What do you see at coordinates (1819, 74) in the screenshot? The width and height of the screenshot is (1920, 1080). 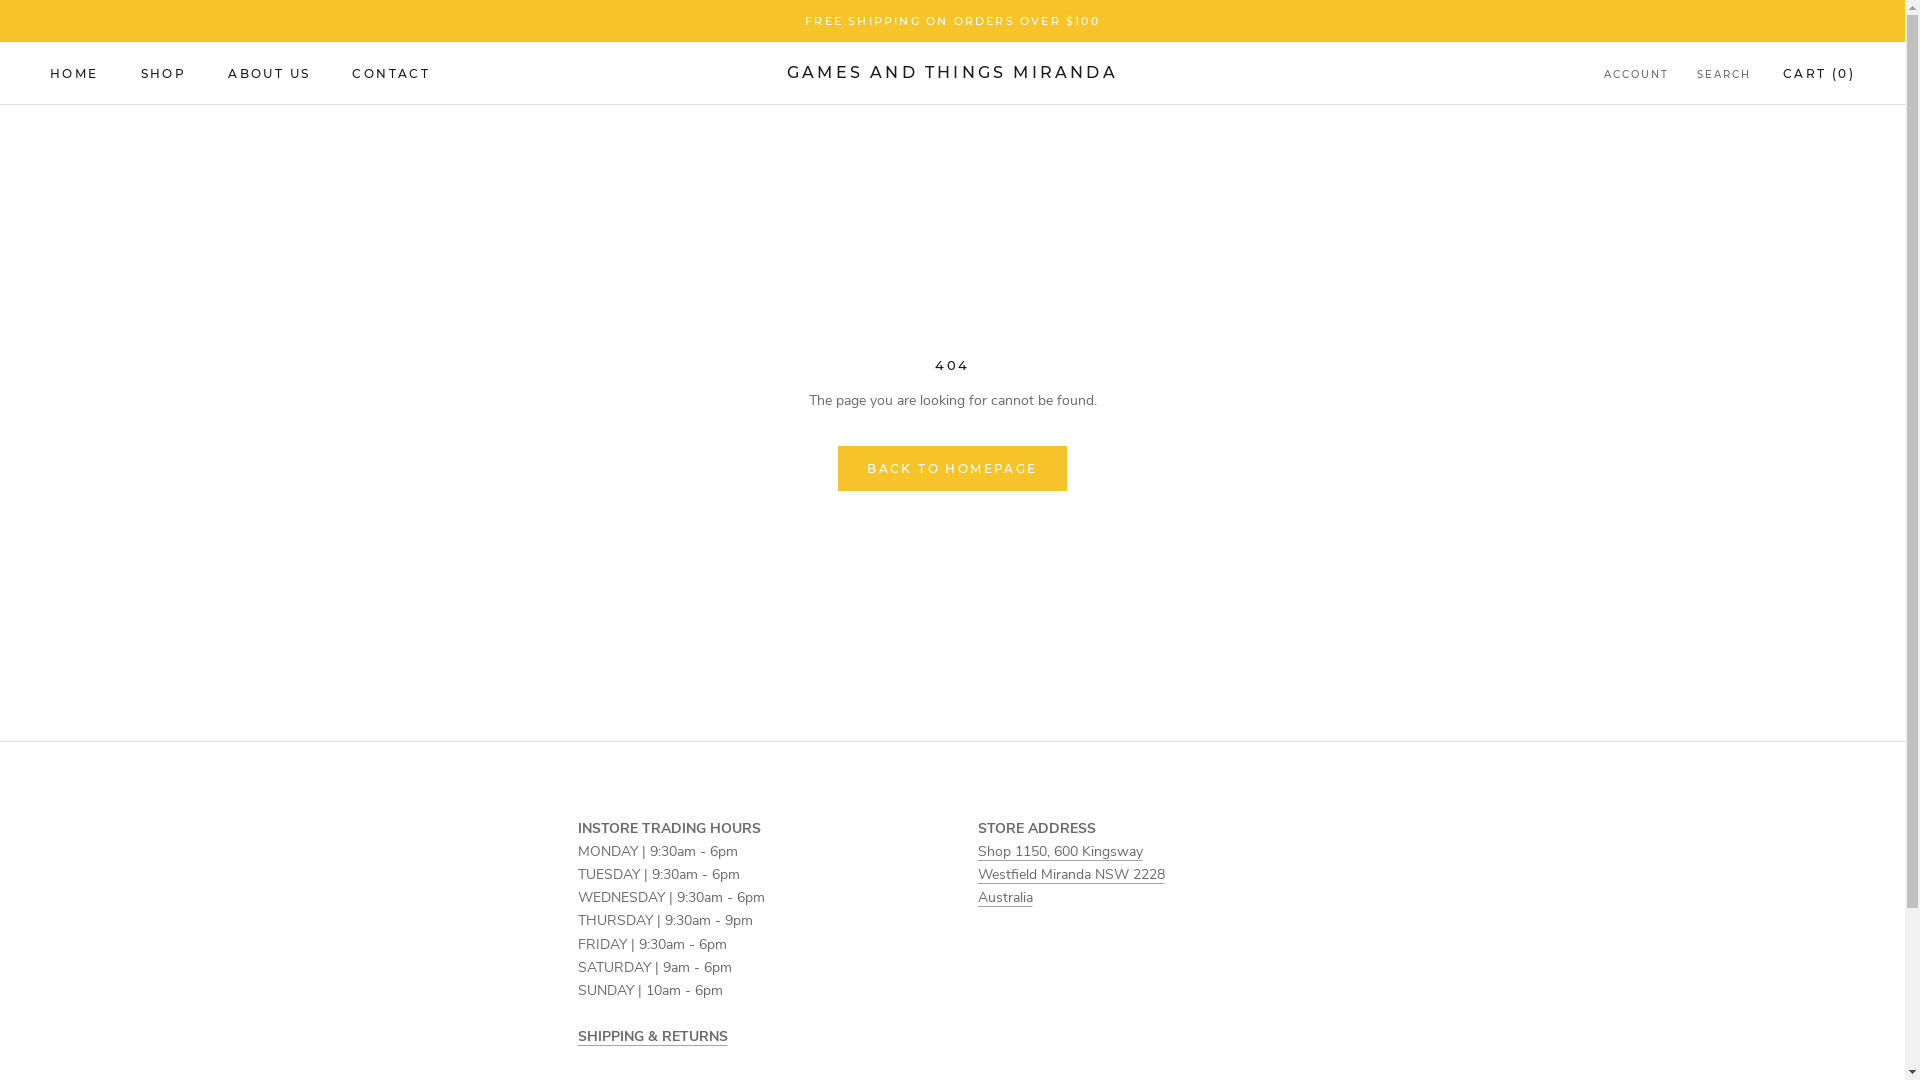 I see `CART (0)` at bounding box center [1819, 74].